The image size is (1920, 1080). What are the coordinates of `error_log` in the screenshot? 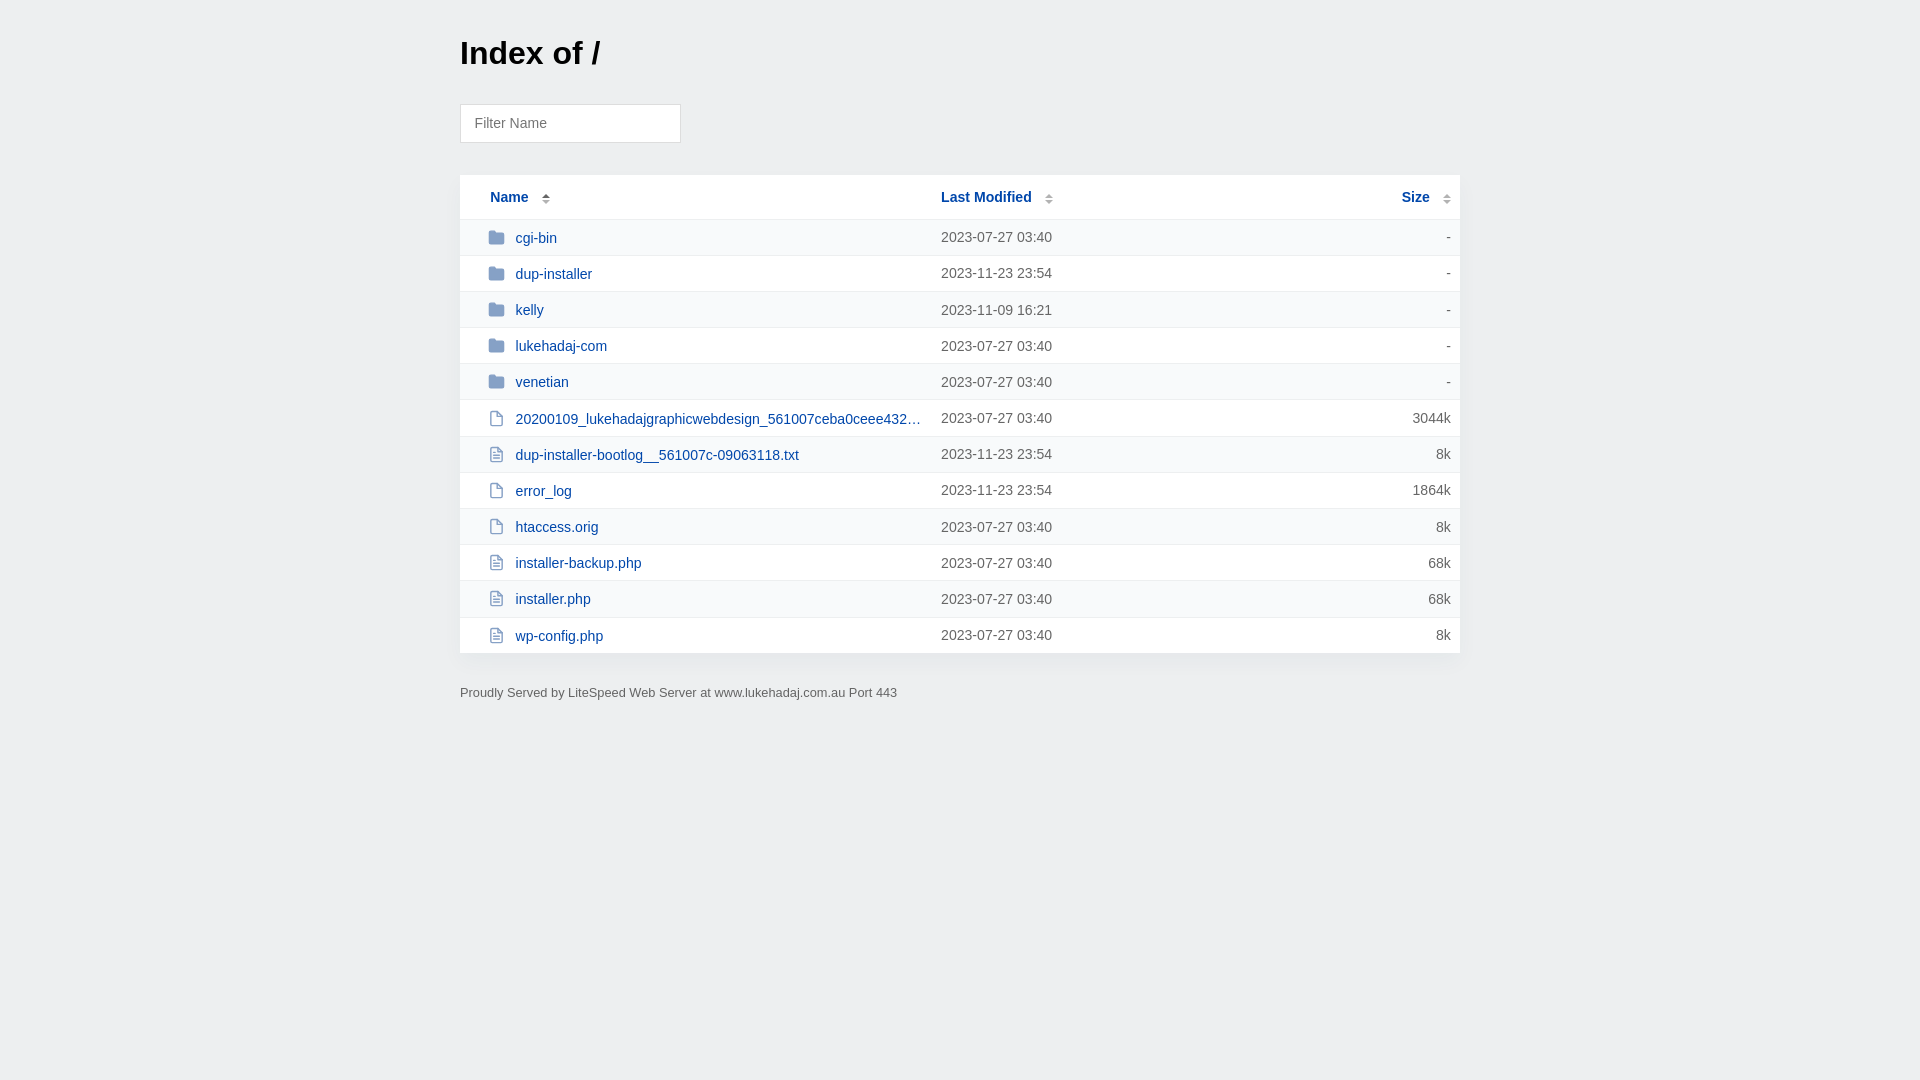 It's located at (706, 490).